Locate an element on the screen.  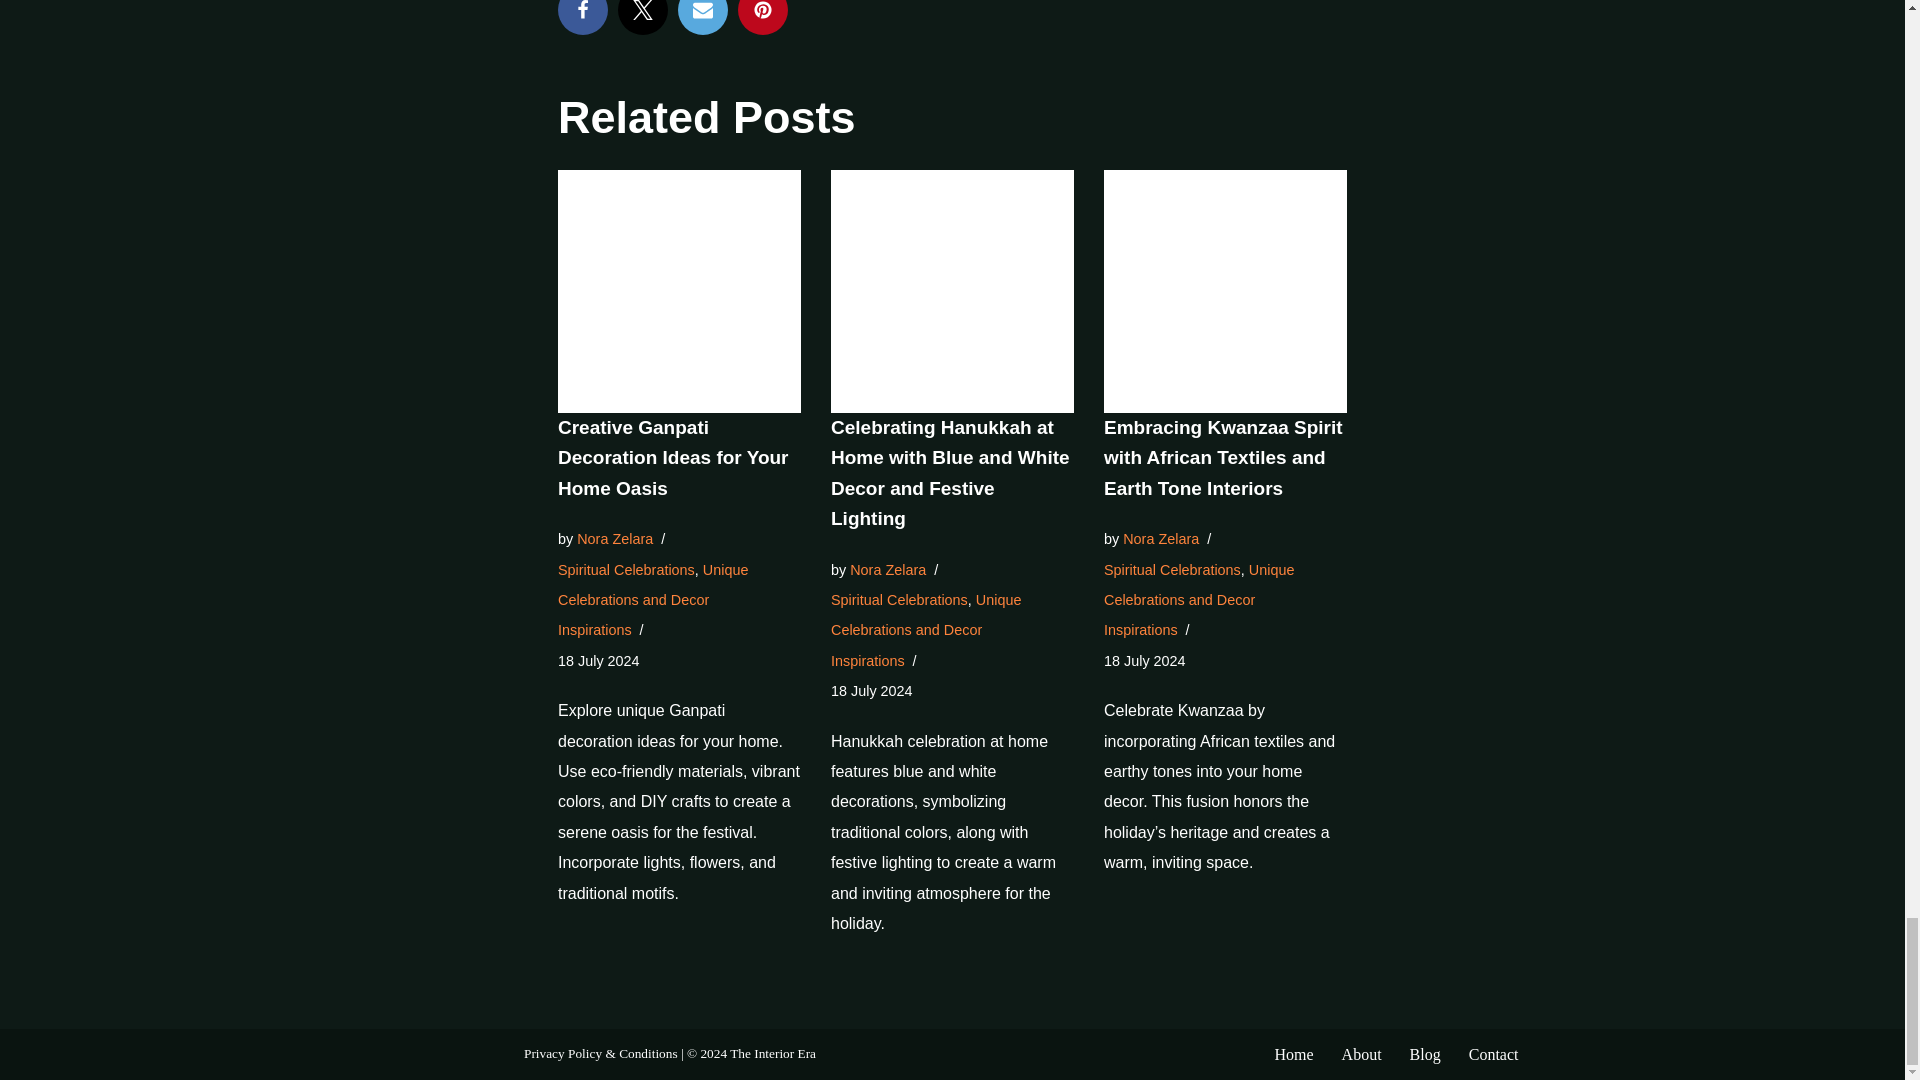
Email is located at coordinates (702, 17).